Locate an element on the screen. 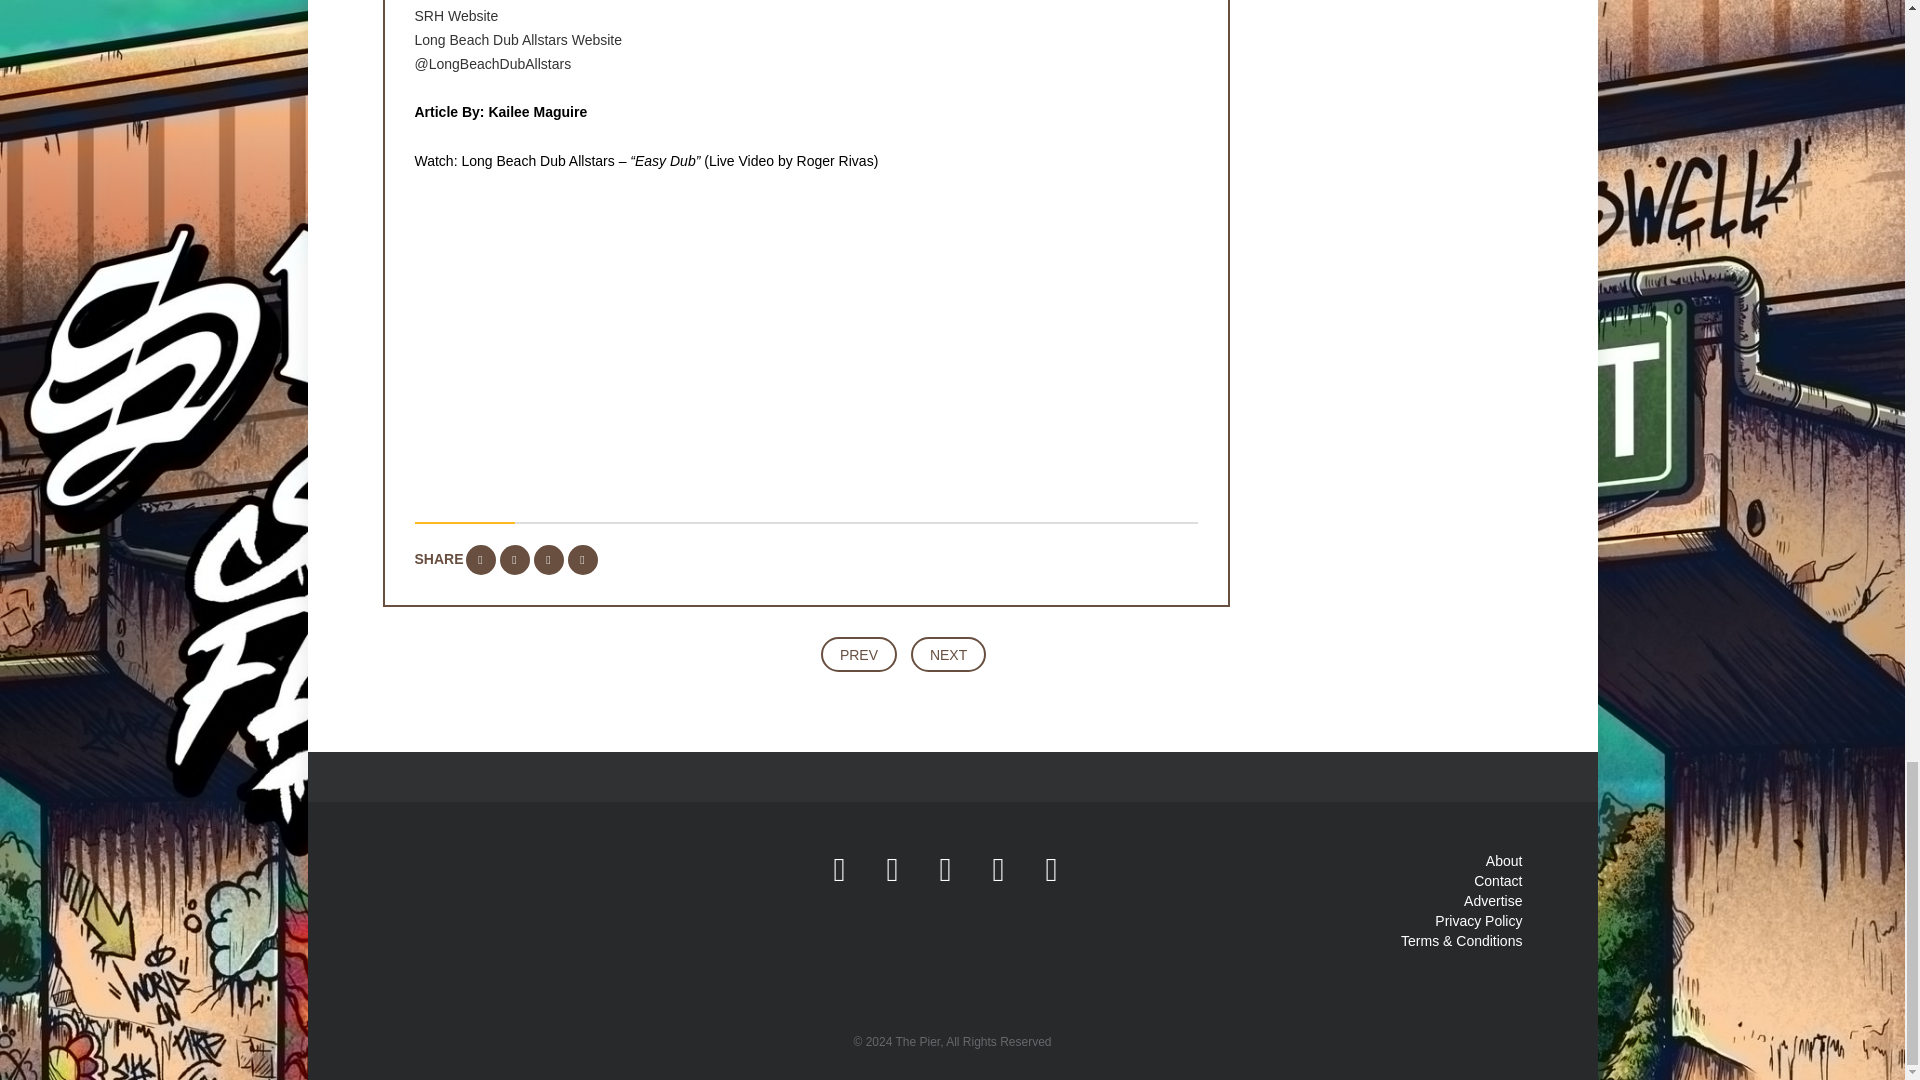 The image size is (1920, 1080). Long Beach Dub Allstars Website is located at coordinates (518, 40).